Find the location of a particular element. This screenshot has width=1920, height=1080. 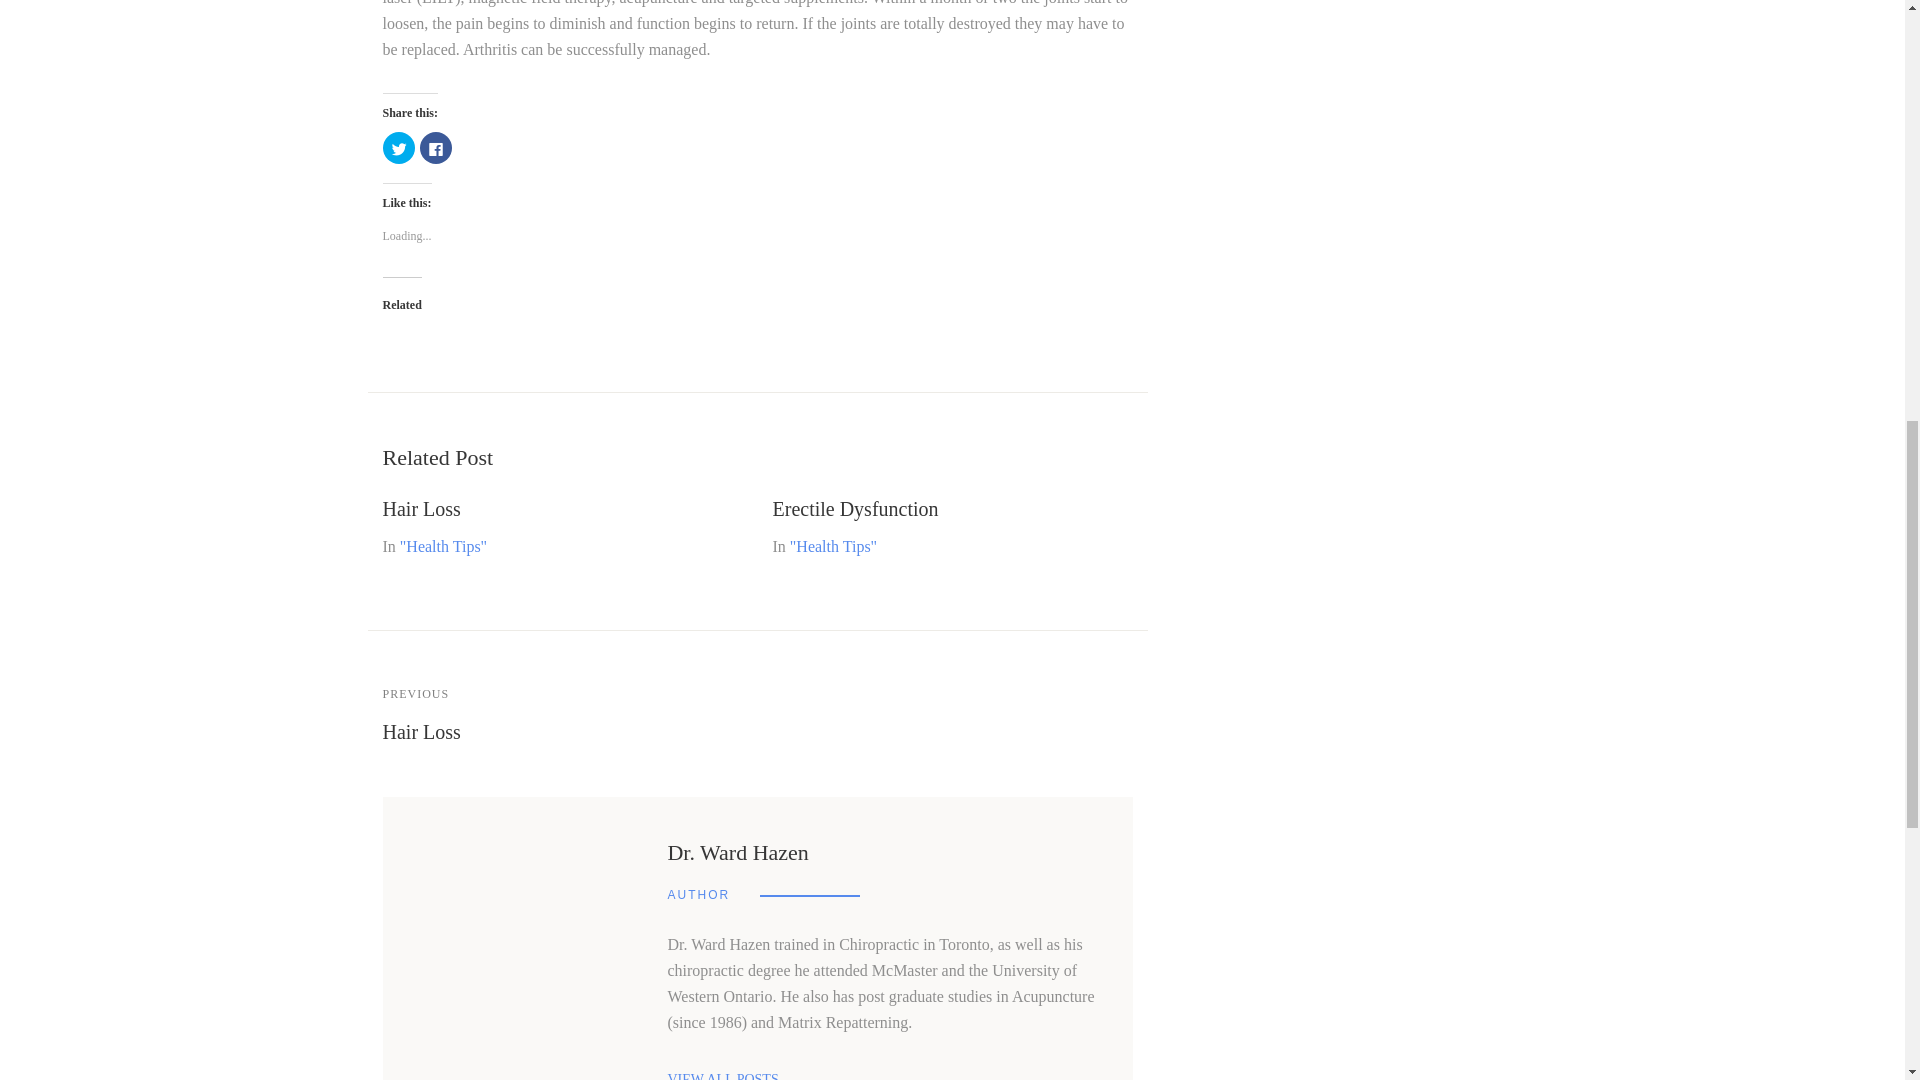

Hair Loss is located at coordinates (421, 732).